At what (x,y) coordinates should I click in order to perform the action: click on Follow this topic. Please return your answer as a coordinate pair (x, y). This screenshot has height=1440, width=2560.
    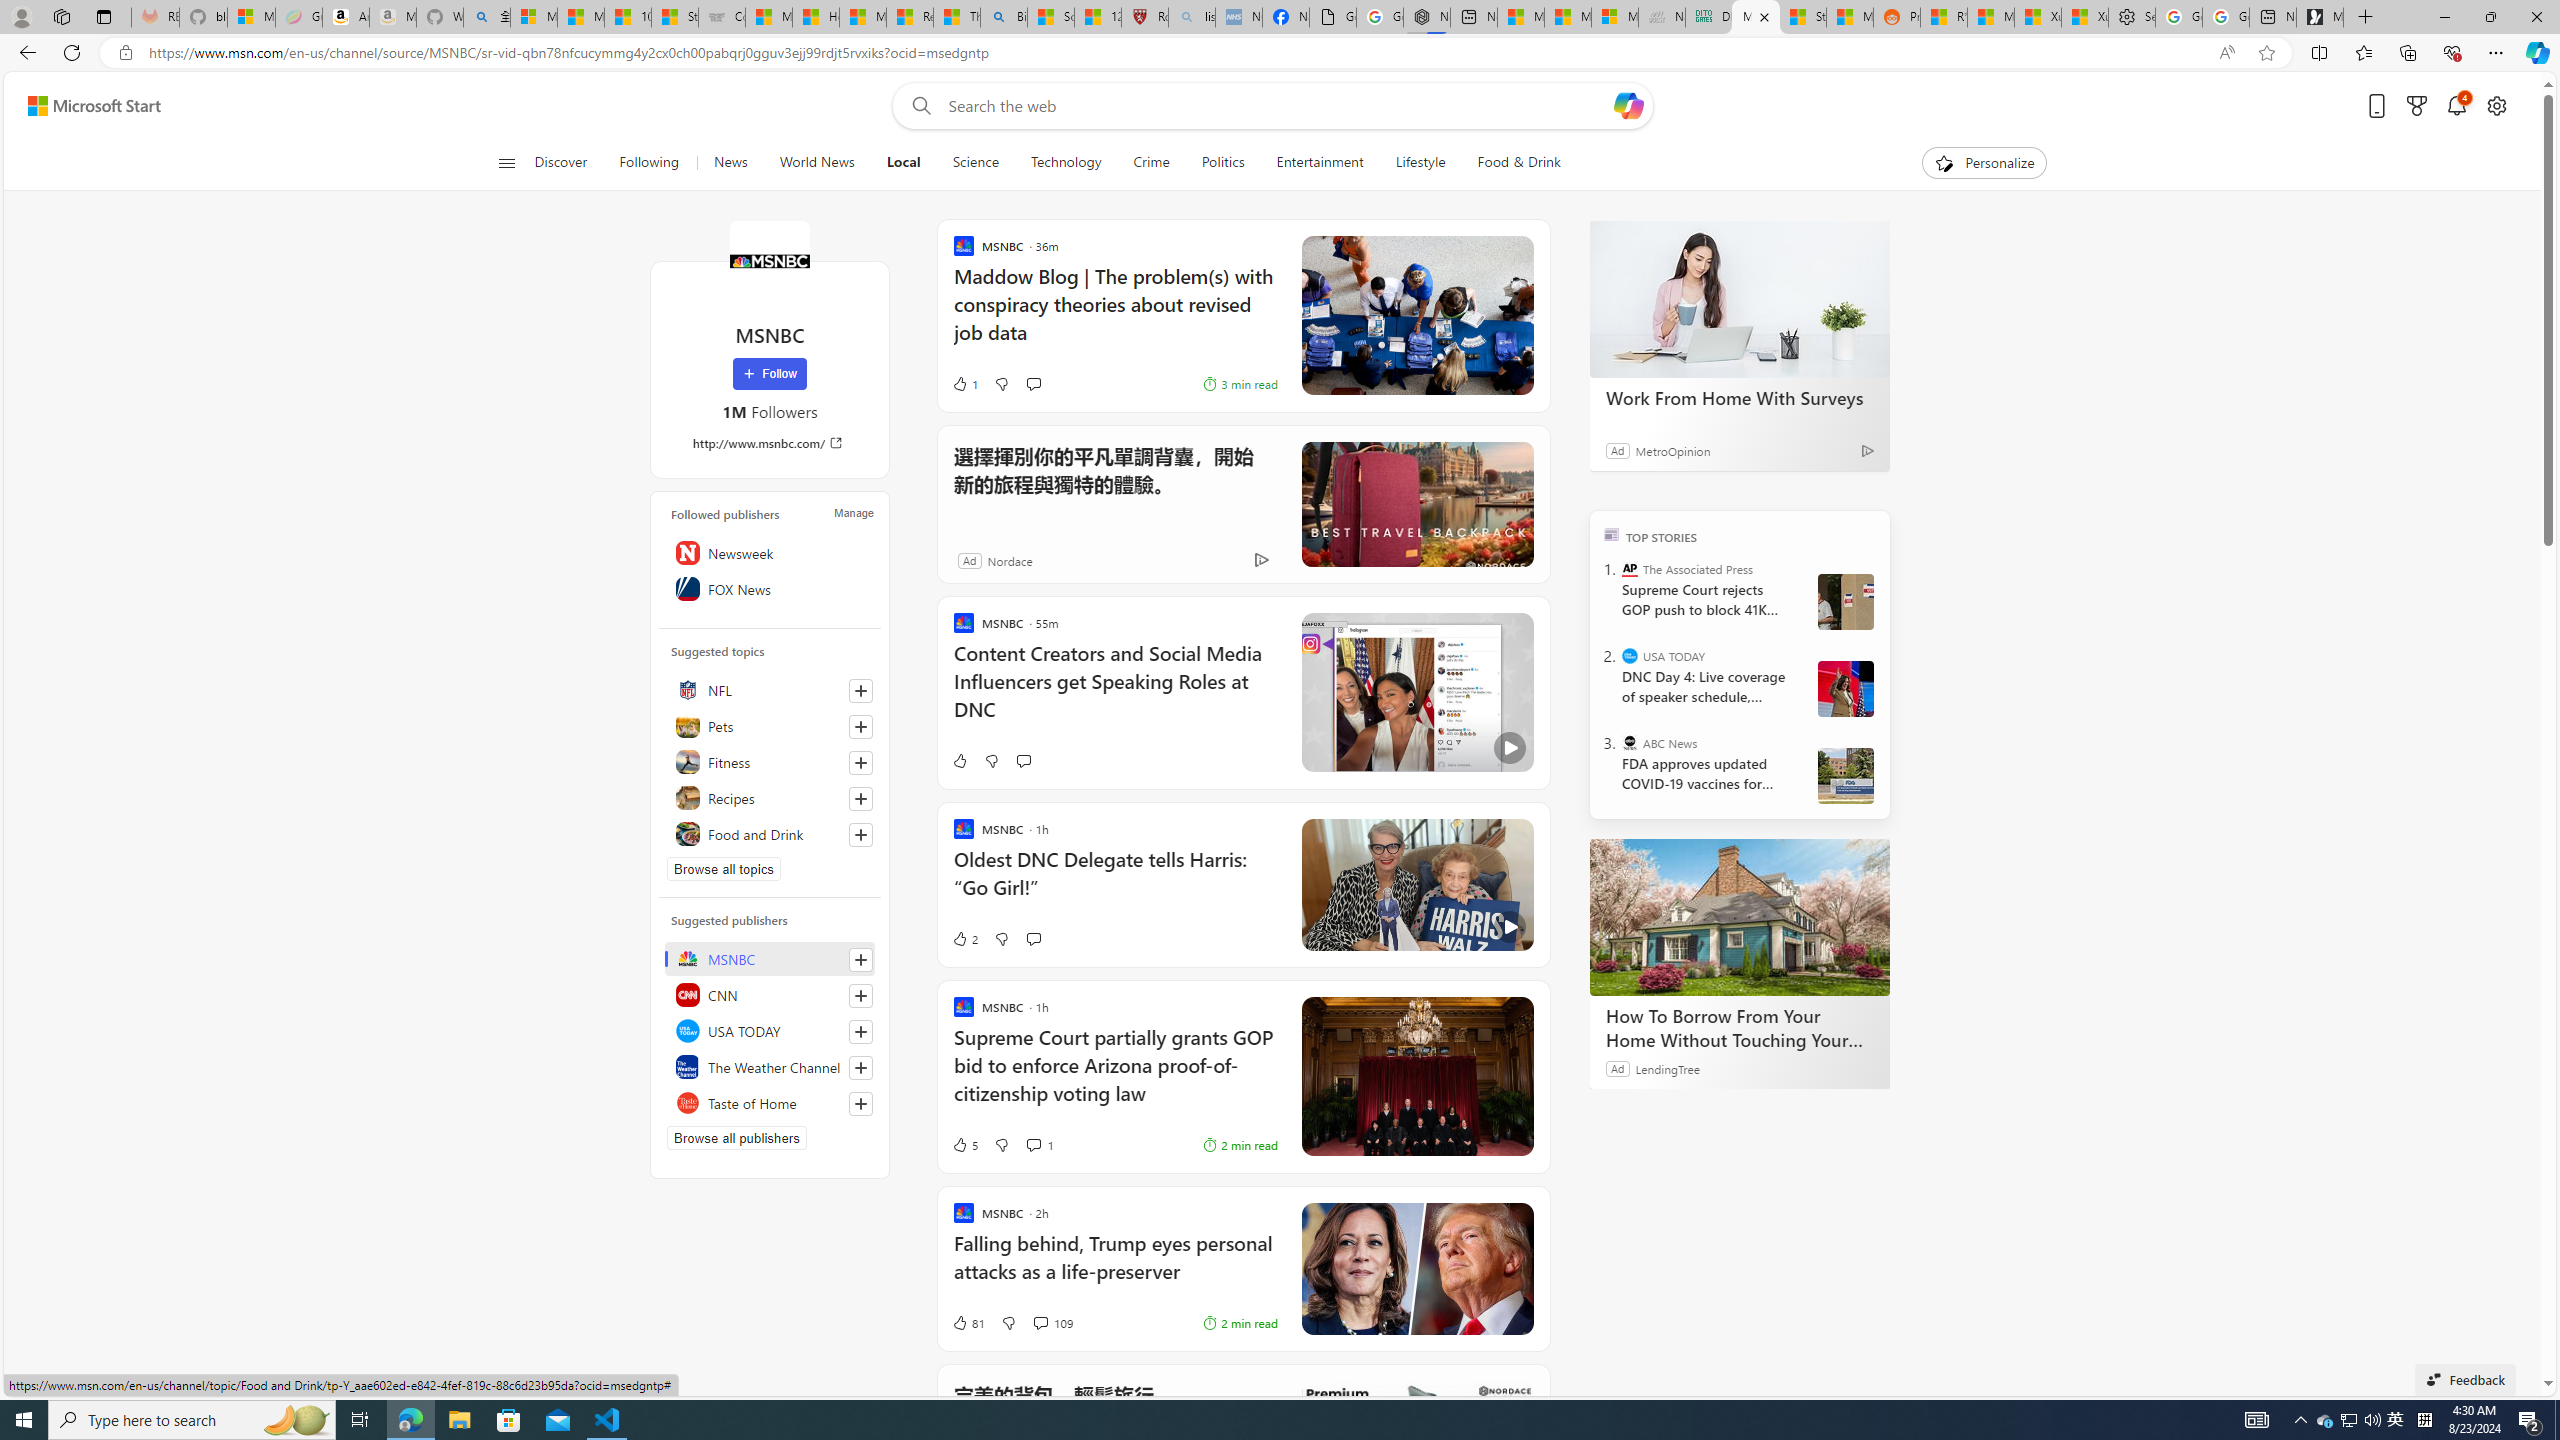
    Looking at the image, I should click on (860, 834).